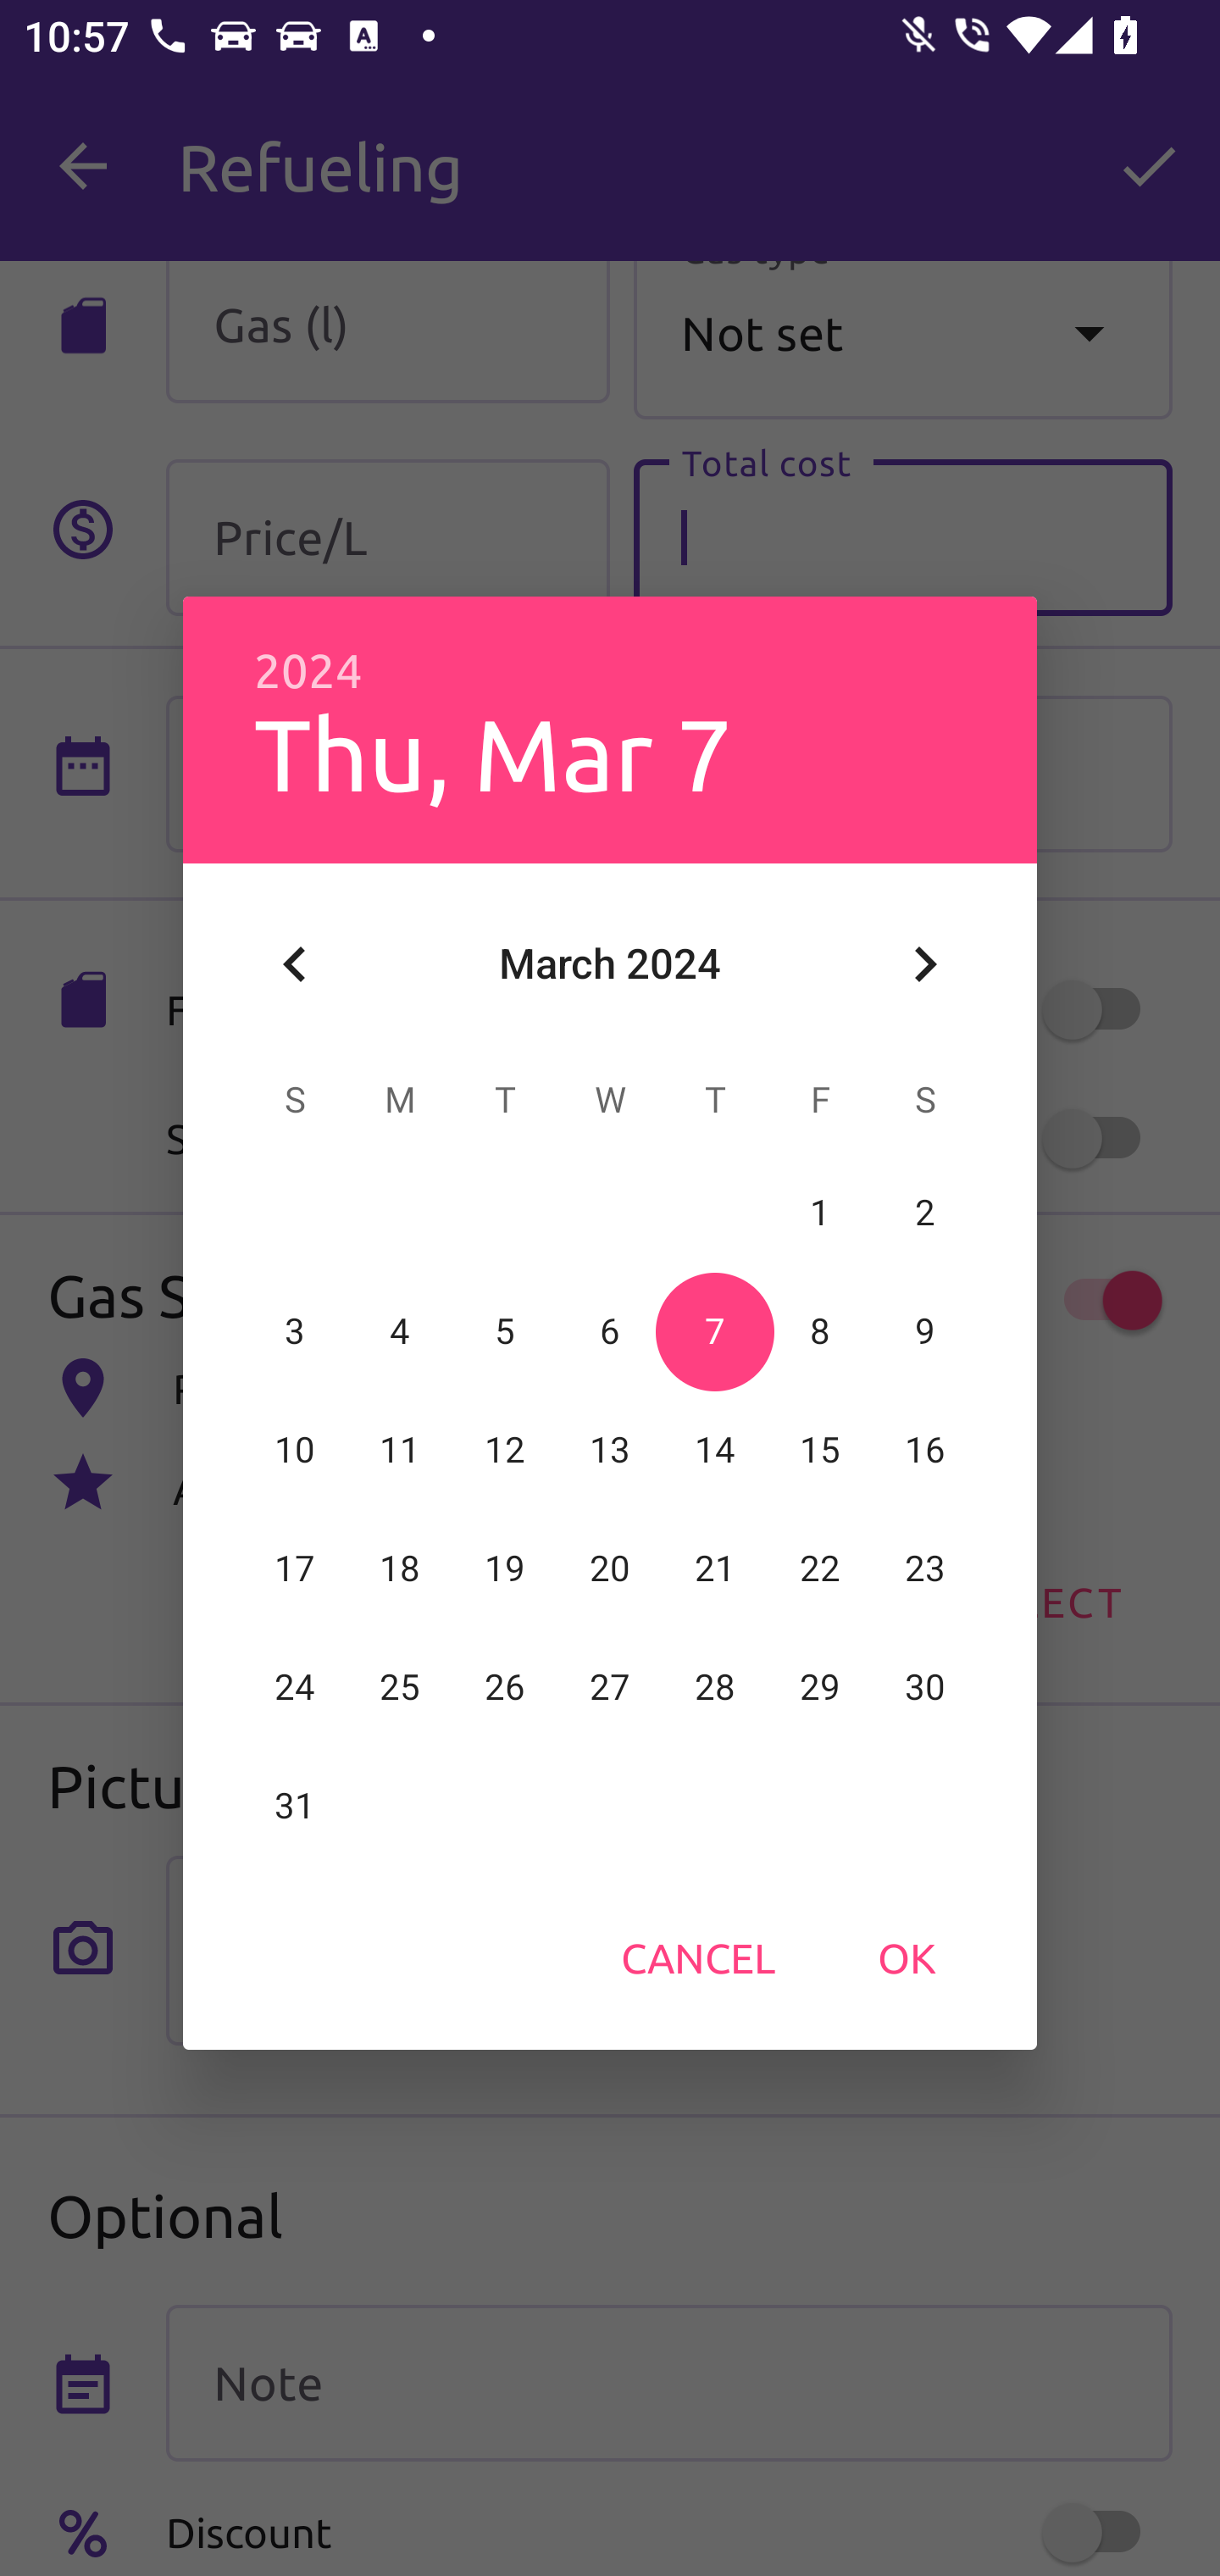 This screenshot has height=2576, width=1220. What do you see at coordinates (610, 1331) in the screenshot?
I see `6 06 March 2024` at bounding box center [610, 1331].